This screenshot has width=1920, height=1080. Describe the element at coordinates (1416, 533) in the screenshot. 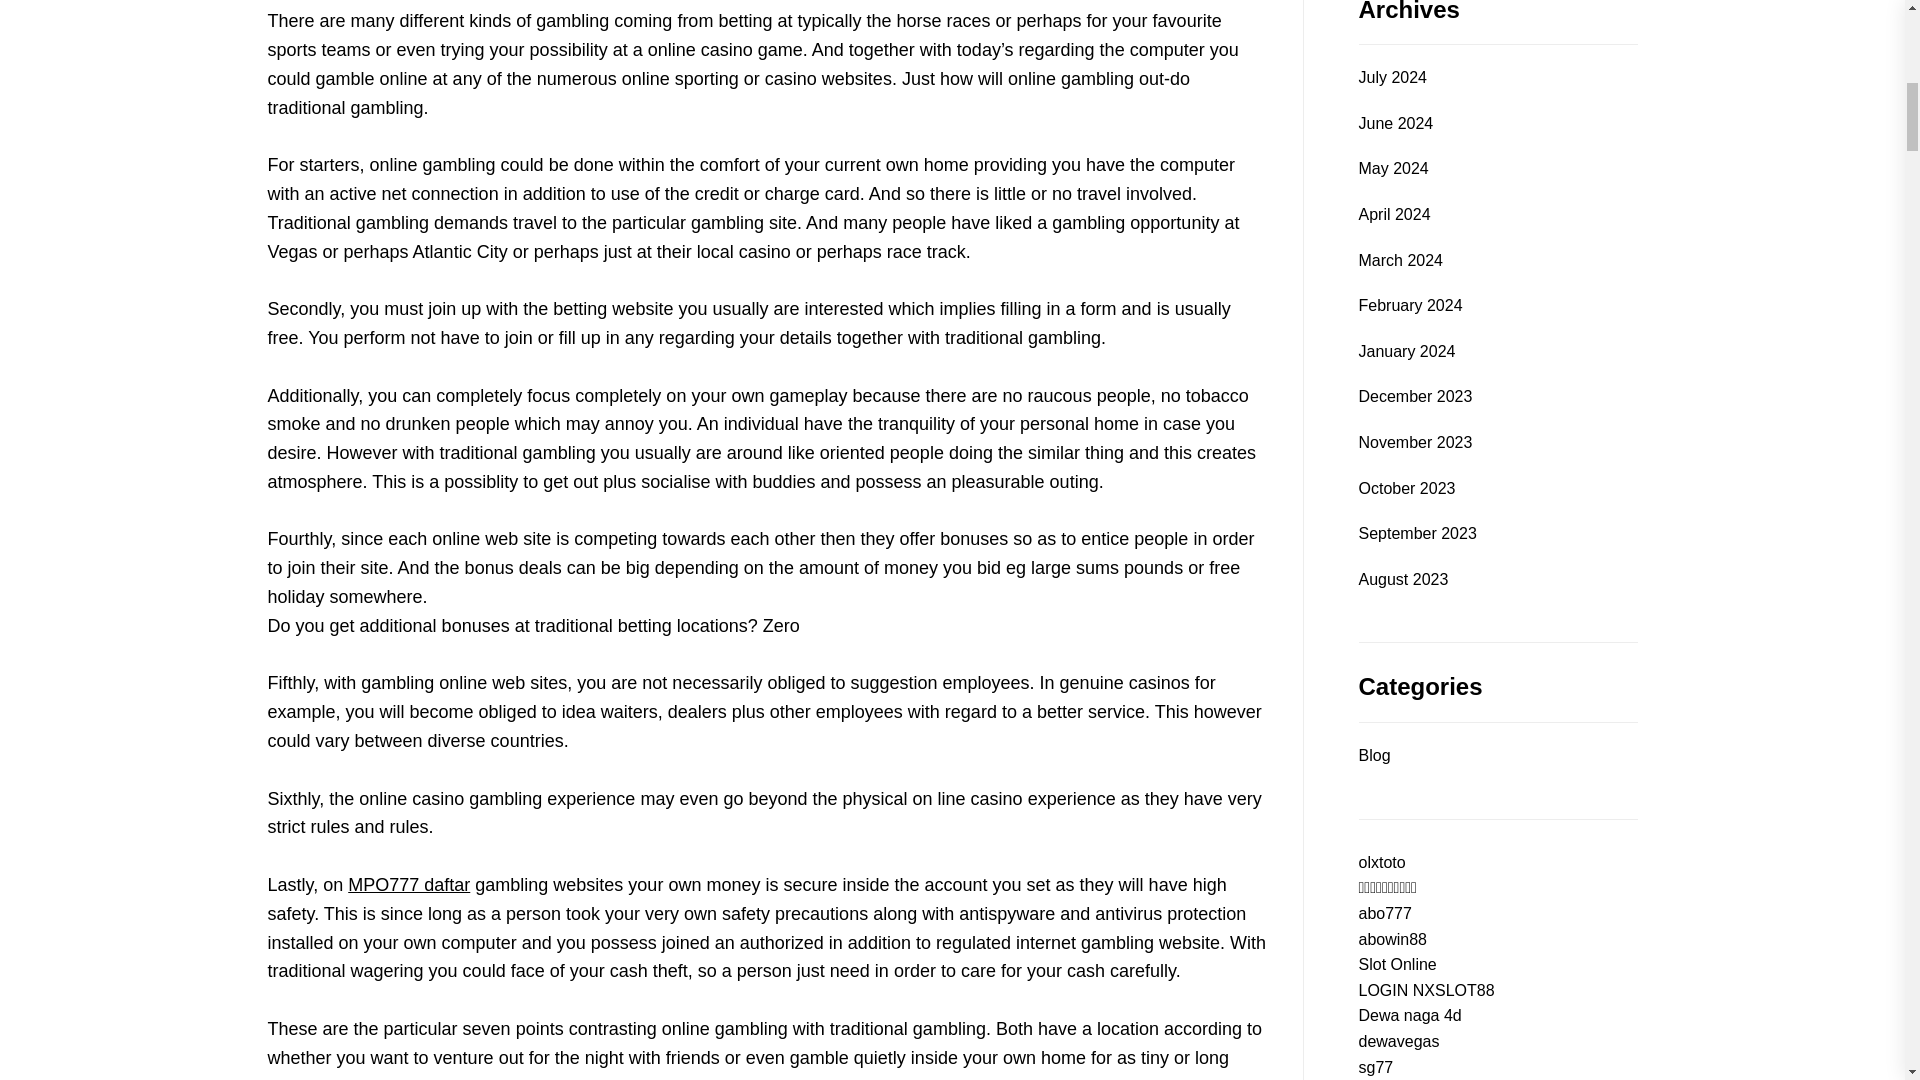

I see `September 2023` at that location.